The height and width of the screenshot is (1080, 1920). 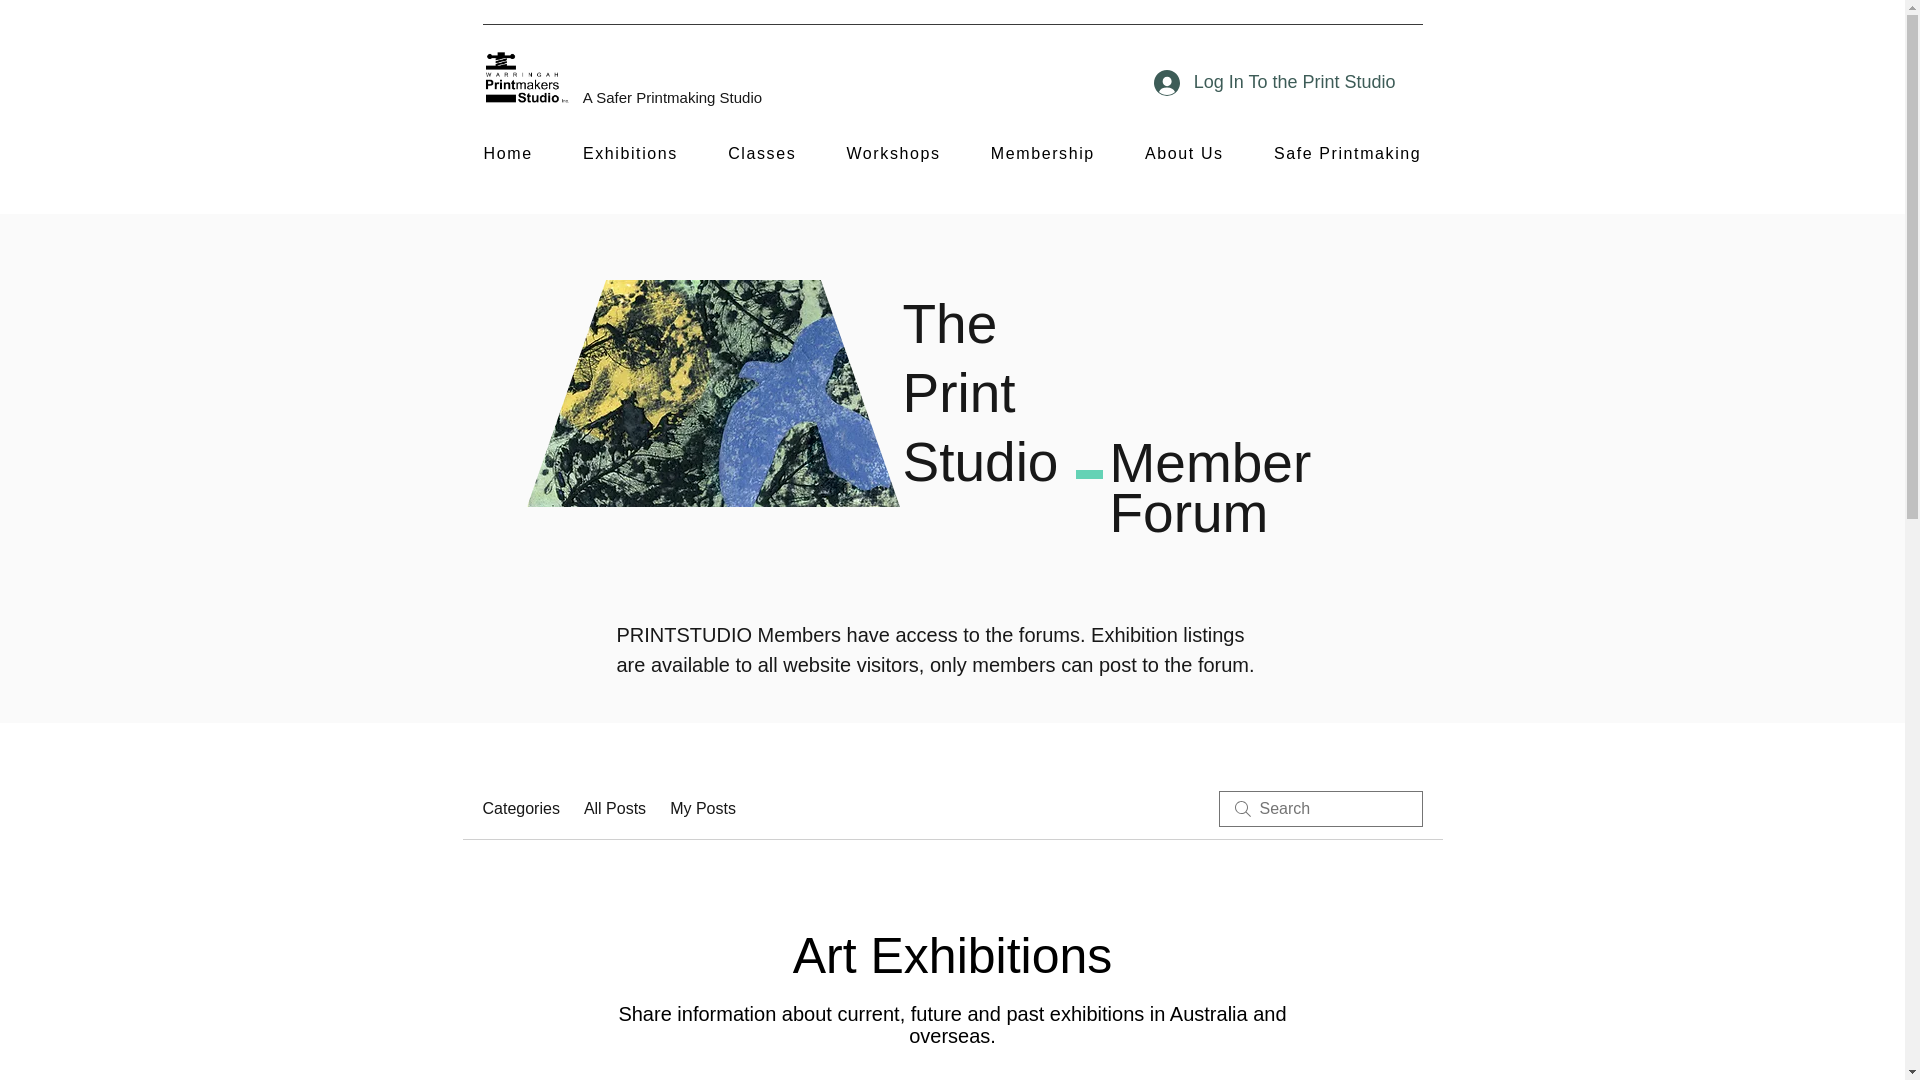 I want to click on All Posts, so click(x=614, y=808).